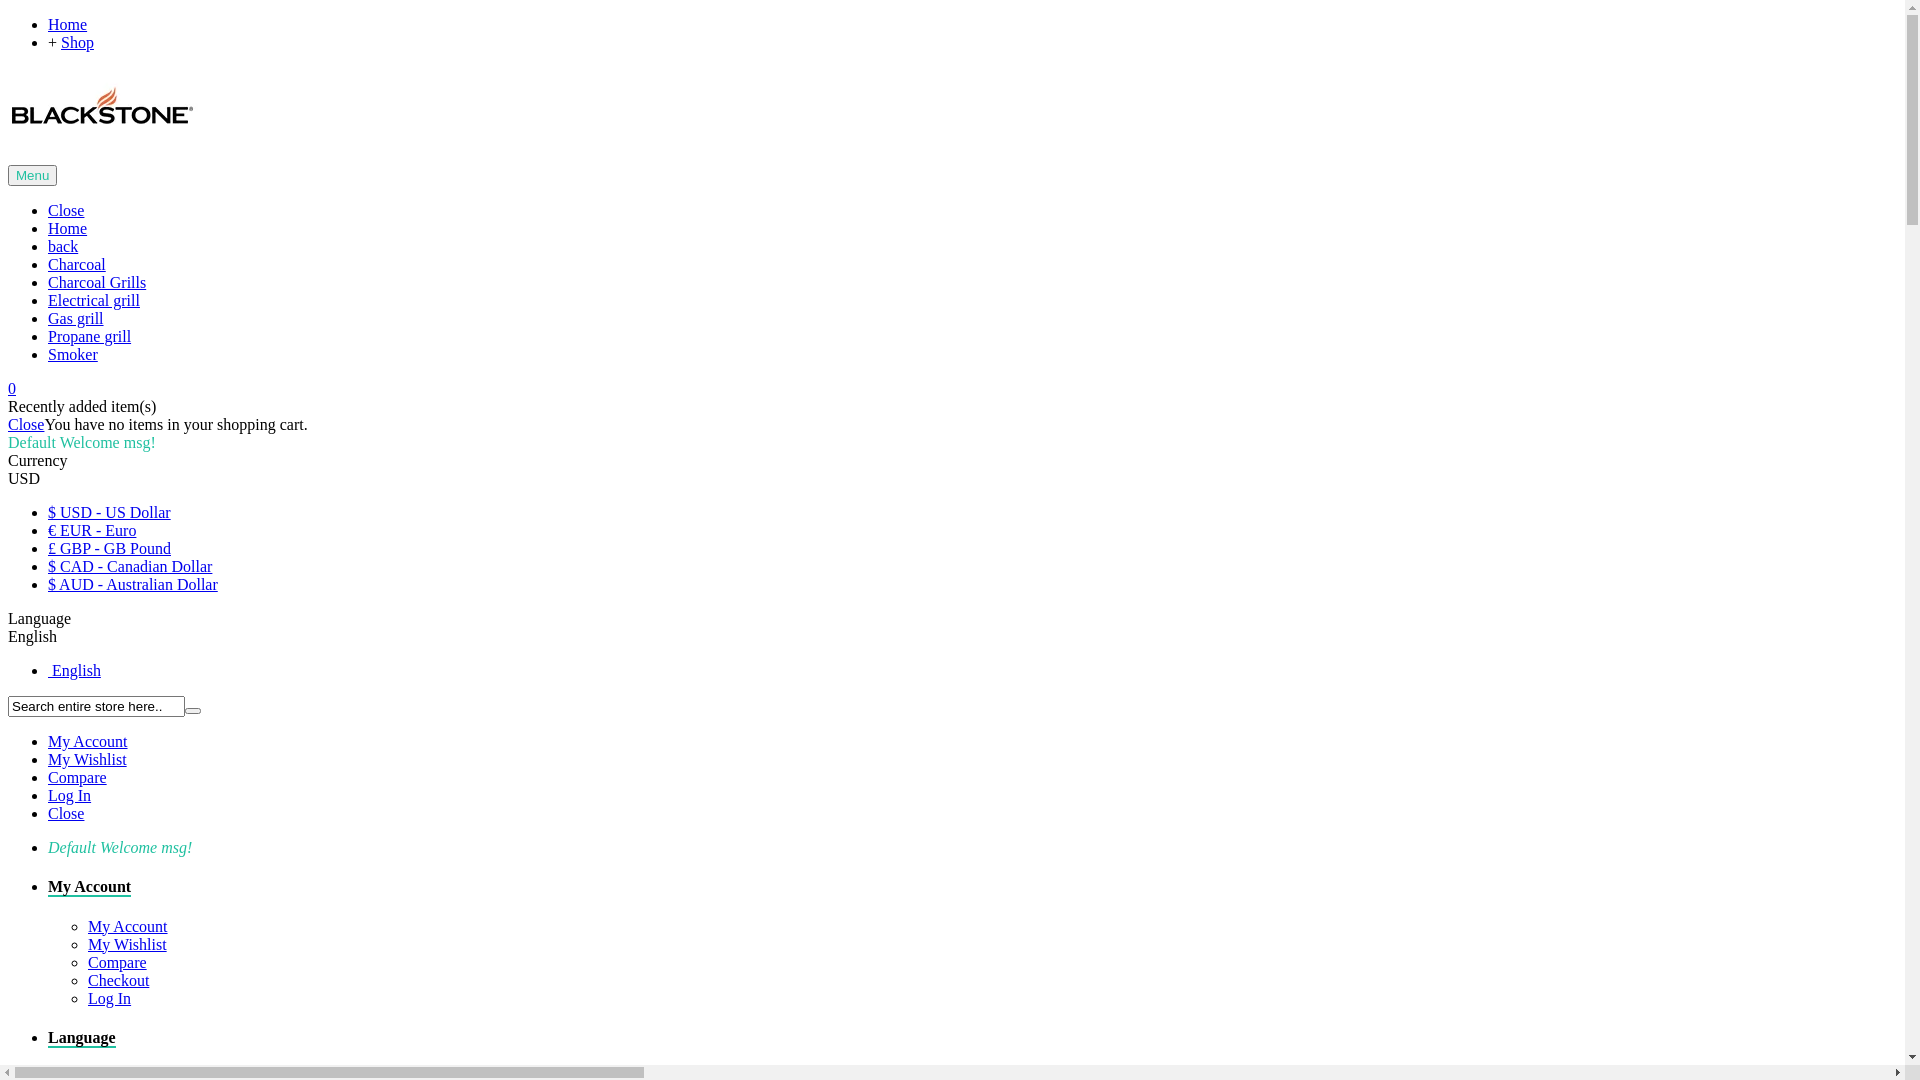 The image size is (1920, 1080). I want to click on Home, so click(68, 24).